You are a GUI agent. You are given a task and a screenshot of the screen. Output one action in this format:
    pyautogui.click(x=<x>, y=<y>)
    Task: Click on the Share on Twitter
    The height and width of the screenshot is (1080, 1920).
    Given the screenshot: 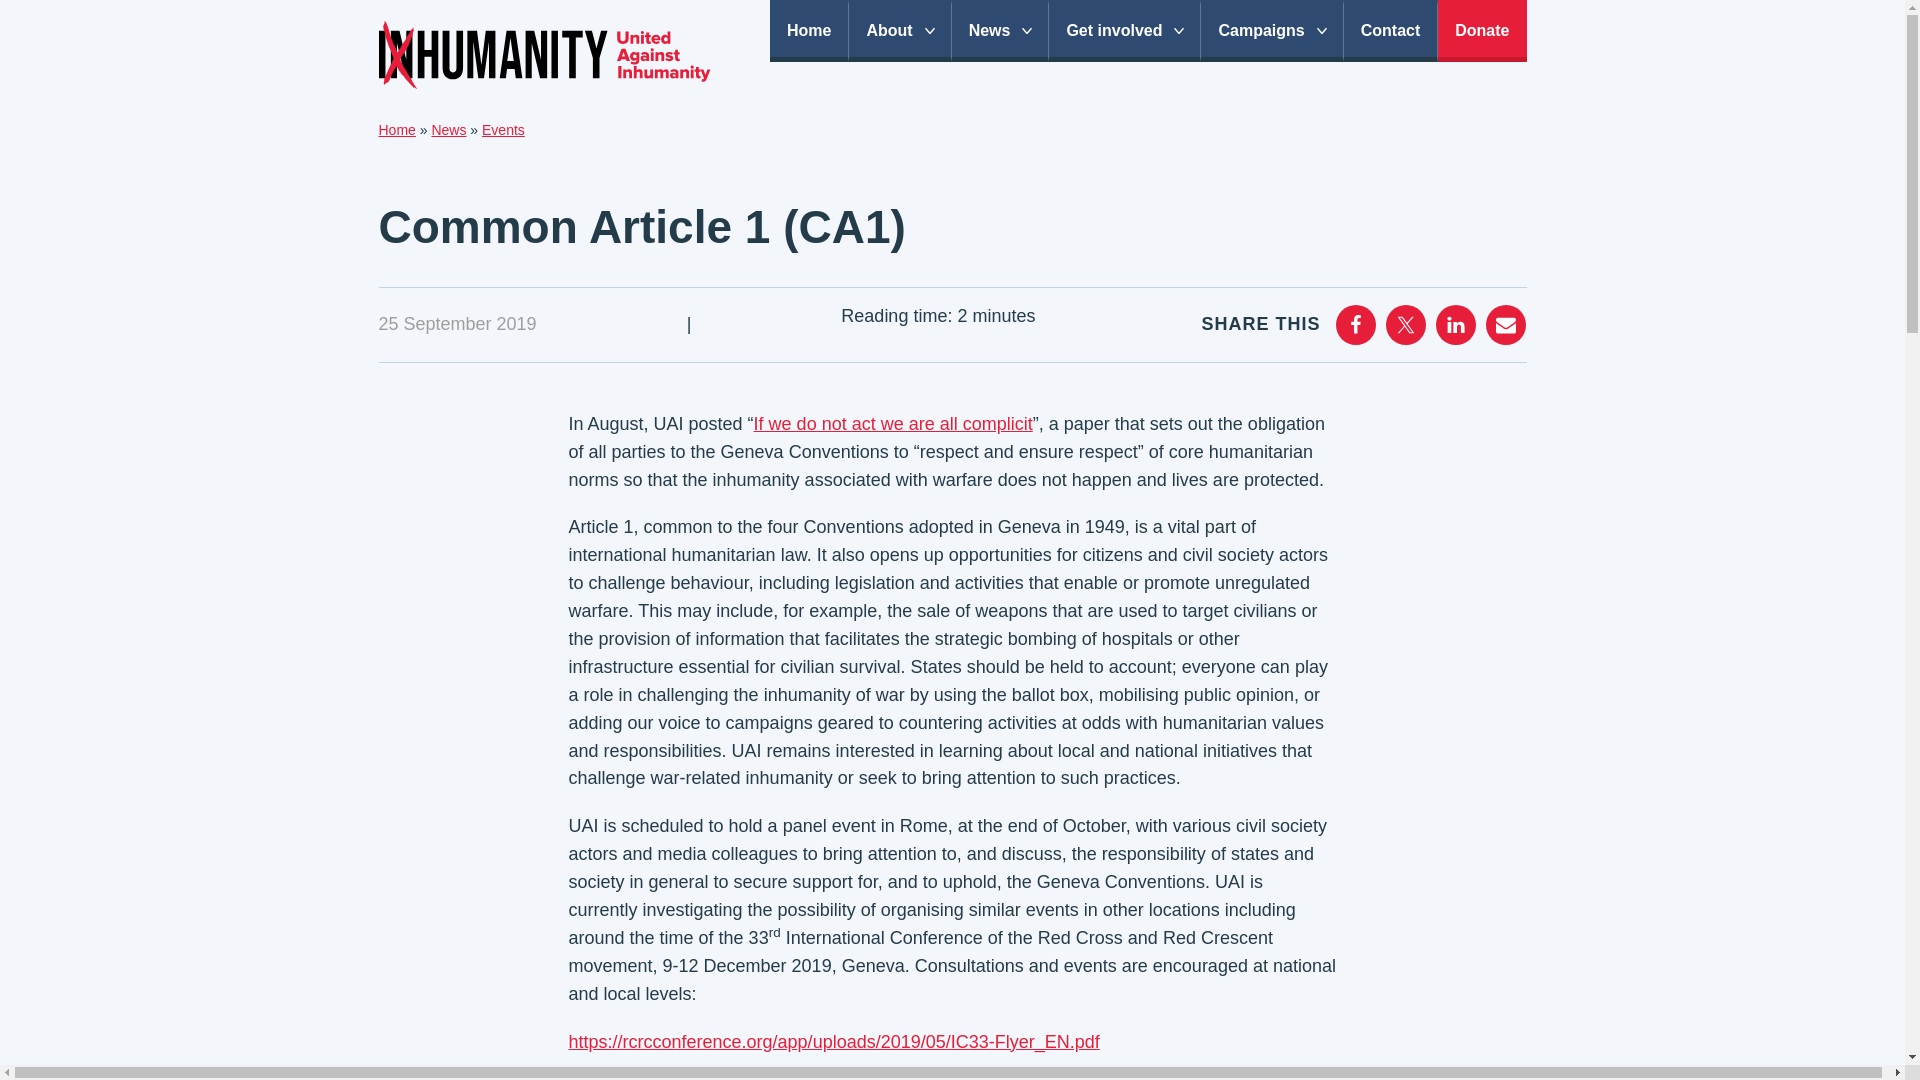 What is the action you would take?
    pyautogui.click(x=1406, y=324)
    